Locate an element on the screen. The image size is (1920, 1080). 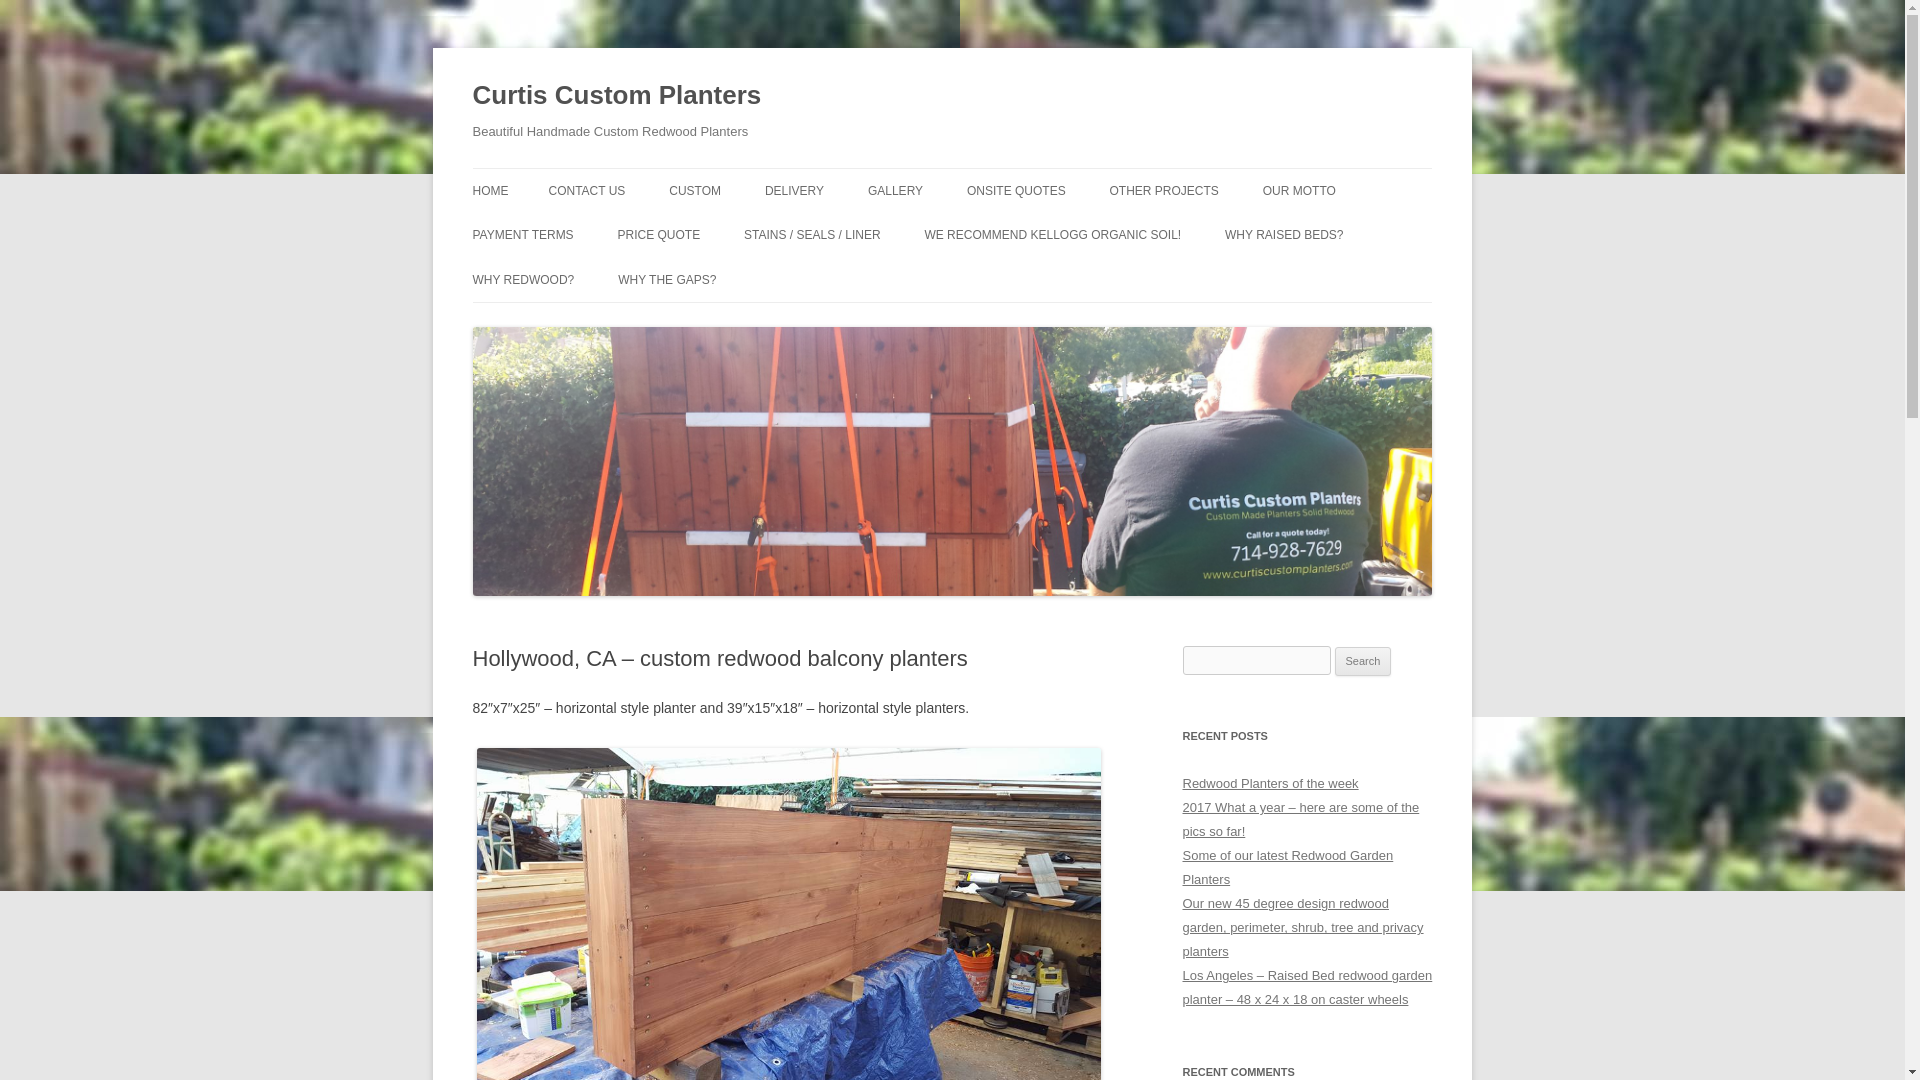
WHY THE GAPS? is located at coordinates (667, 280).